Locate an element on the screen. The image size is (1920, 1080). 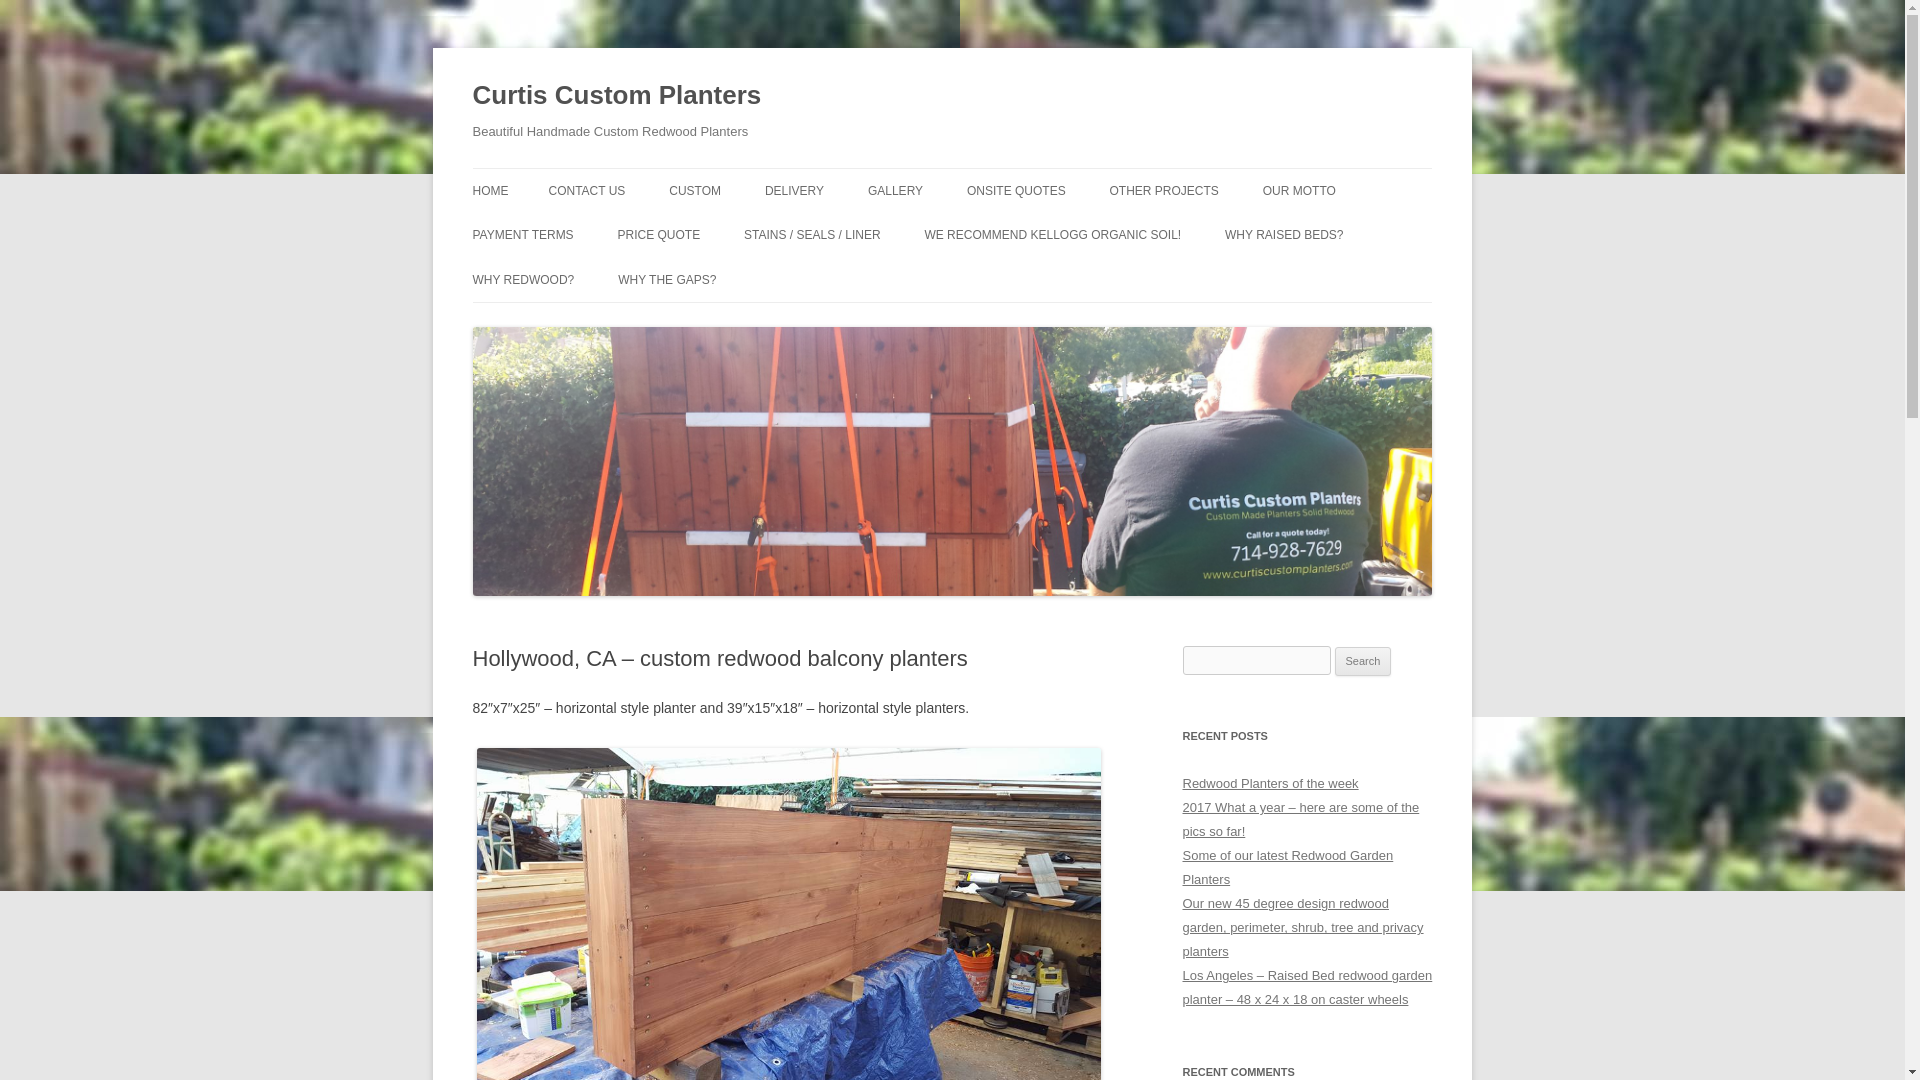
WHY THE GAPS? is located at coordinates (667, 280).